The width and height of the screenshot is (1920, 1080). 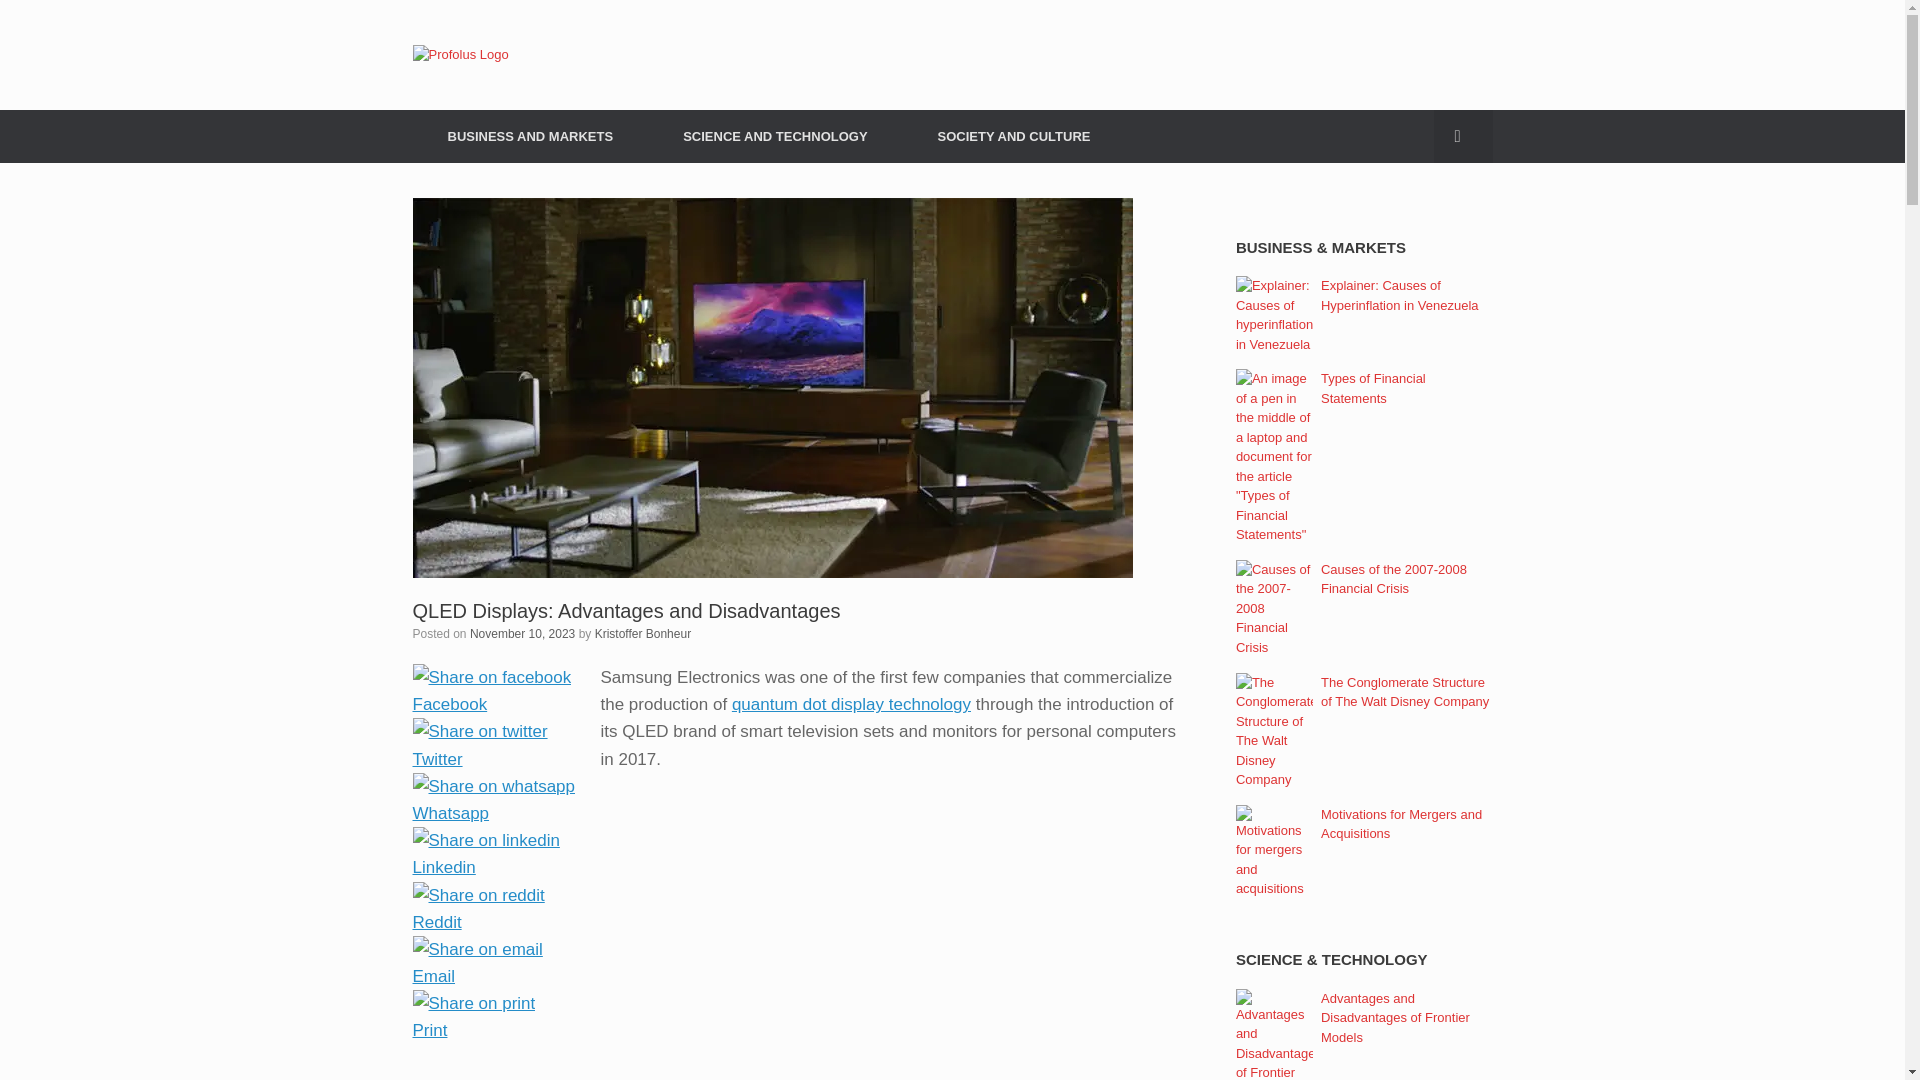 What do you see at coordinates (493, 868) in the screenshot?
I see `Linkedin` at bounding box center [493, 868].